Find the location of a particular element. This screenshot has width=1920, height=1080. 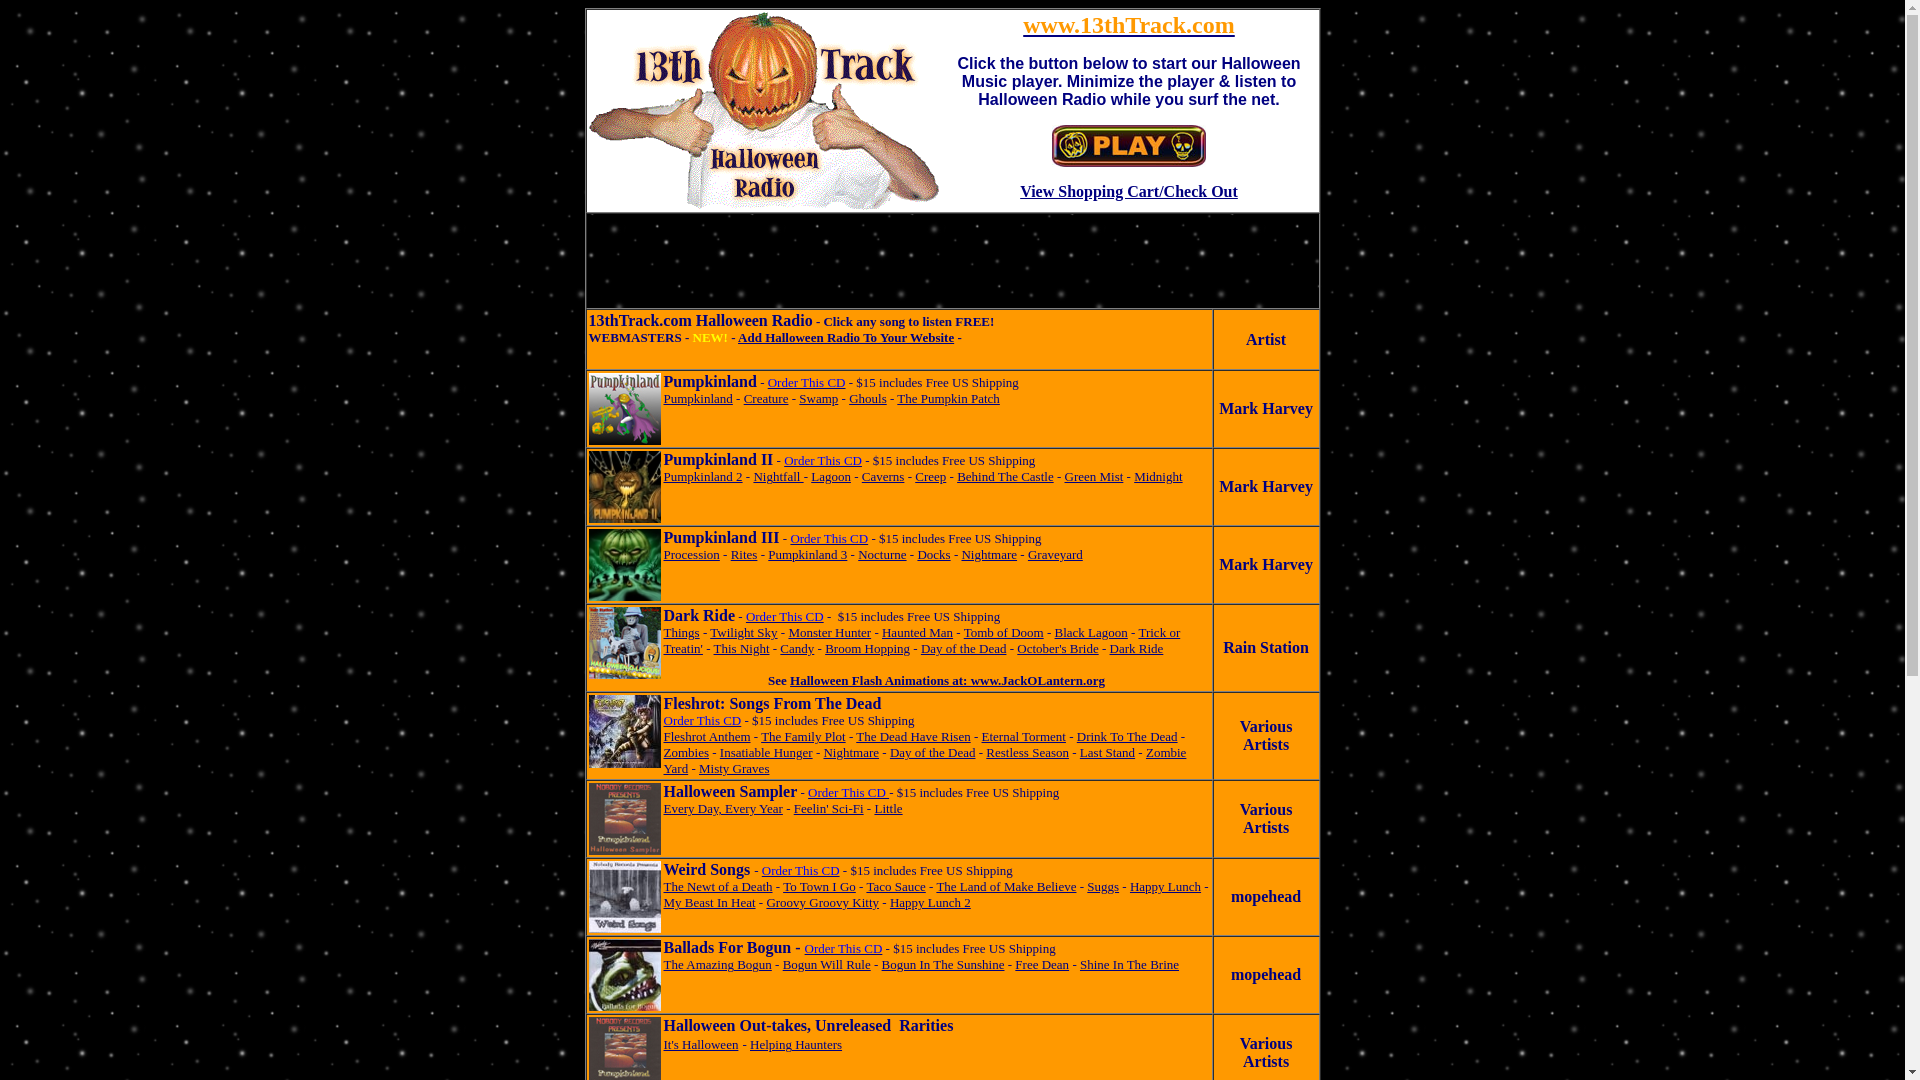

Drink To The Dead is located at coordinates (1128, 736).